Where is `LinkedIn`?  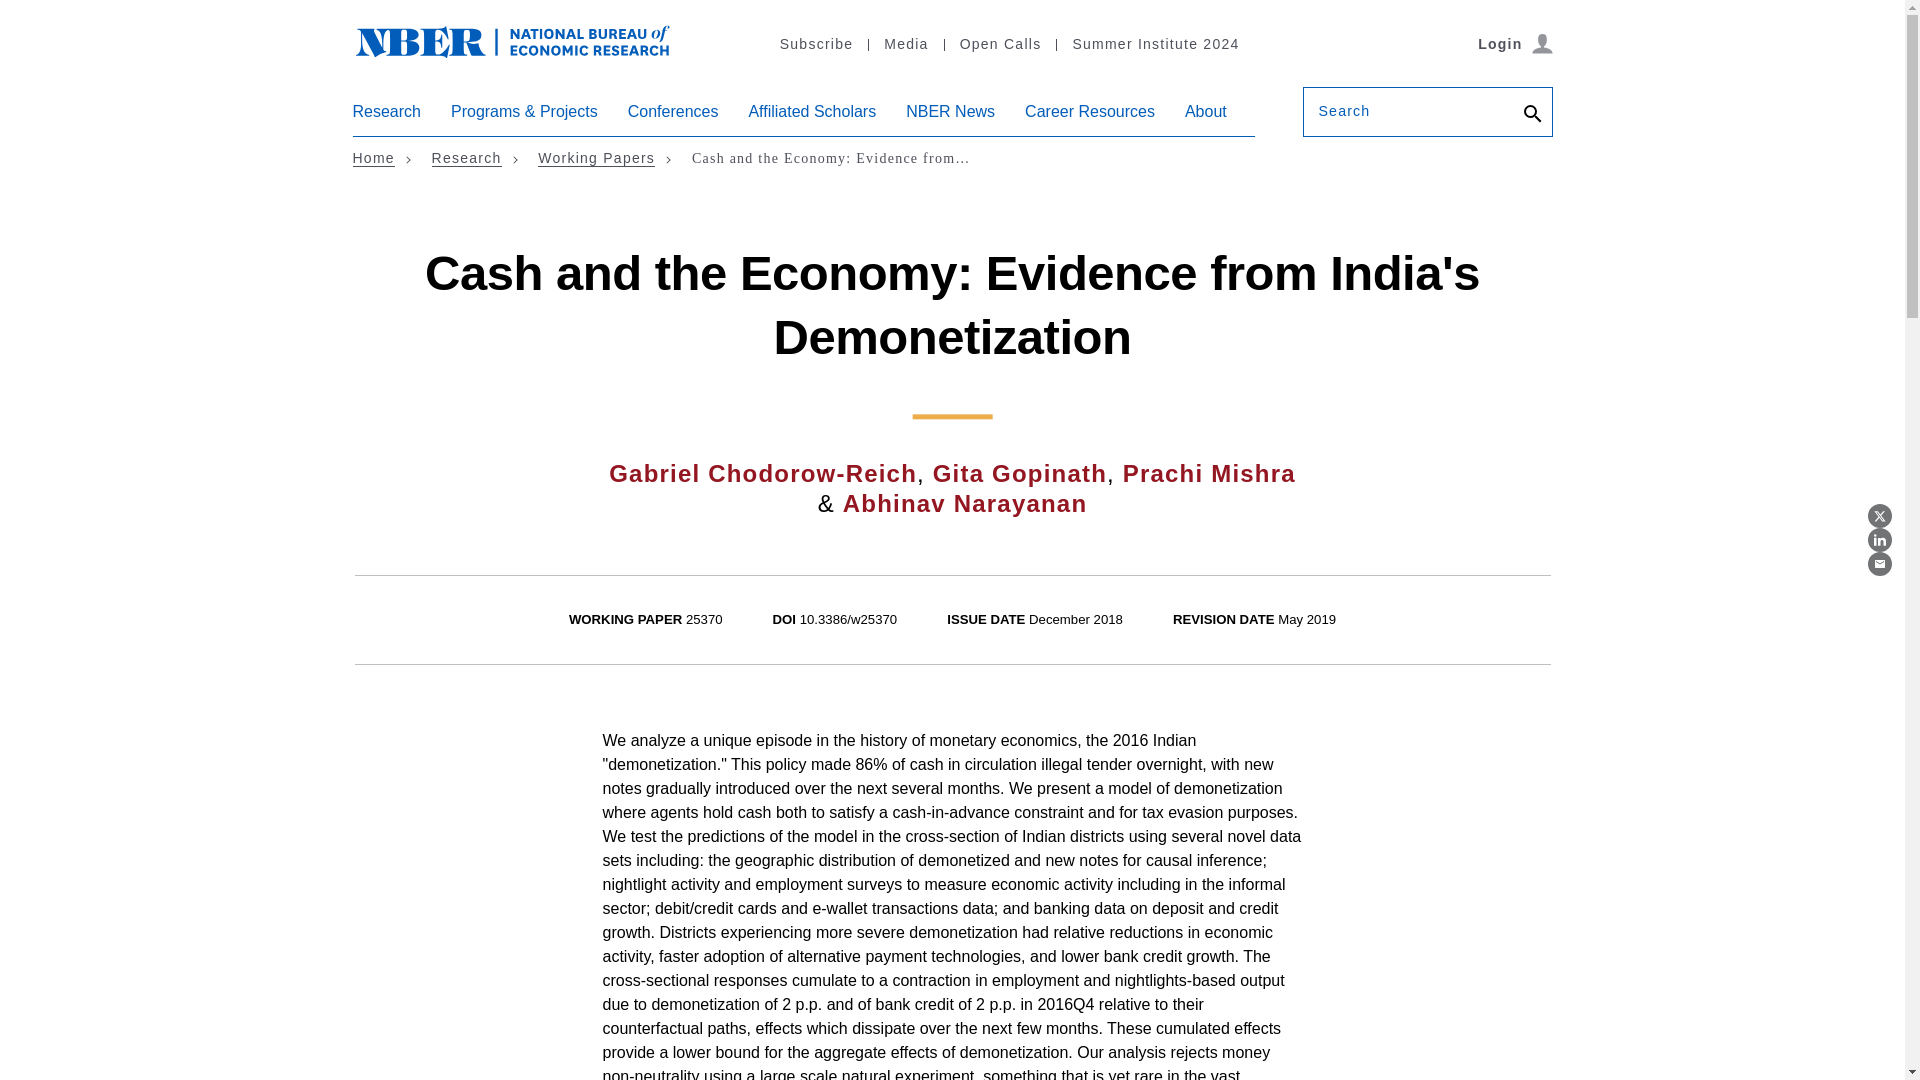
LinkedIn is located at coordinates (1880, 540).